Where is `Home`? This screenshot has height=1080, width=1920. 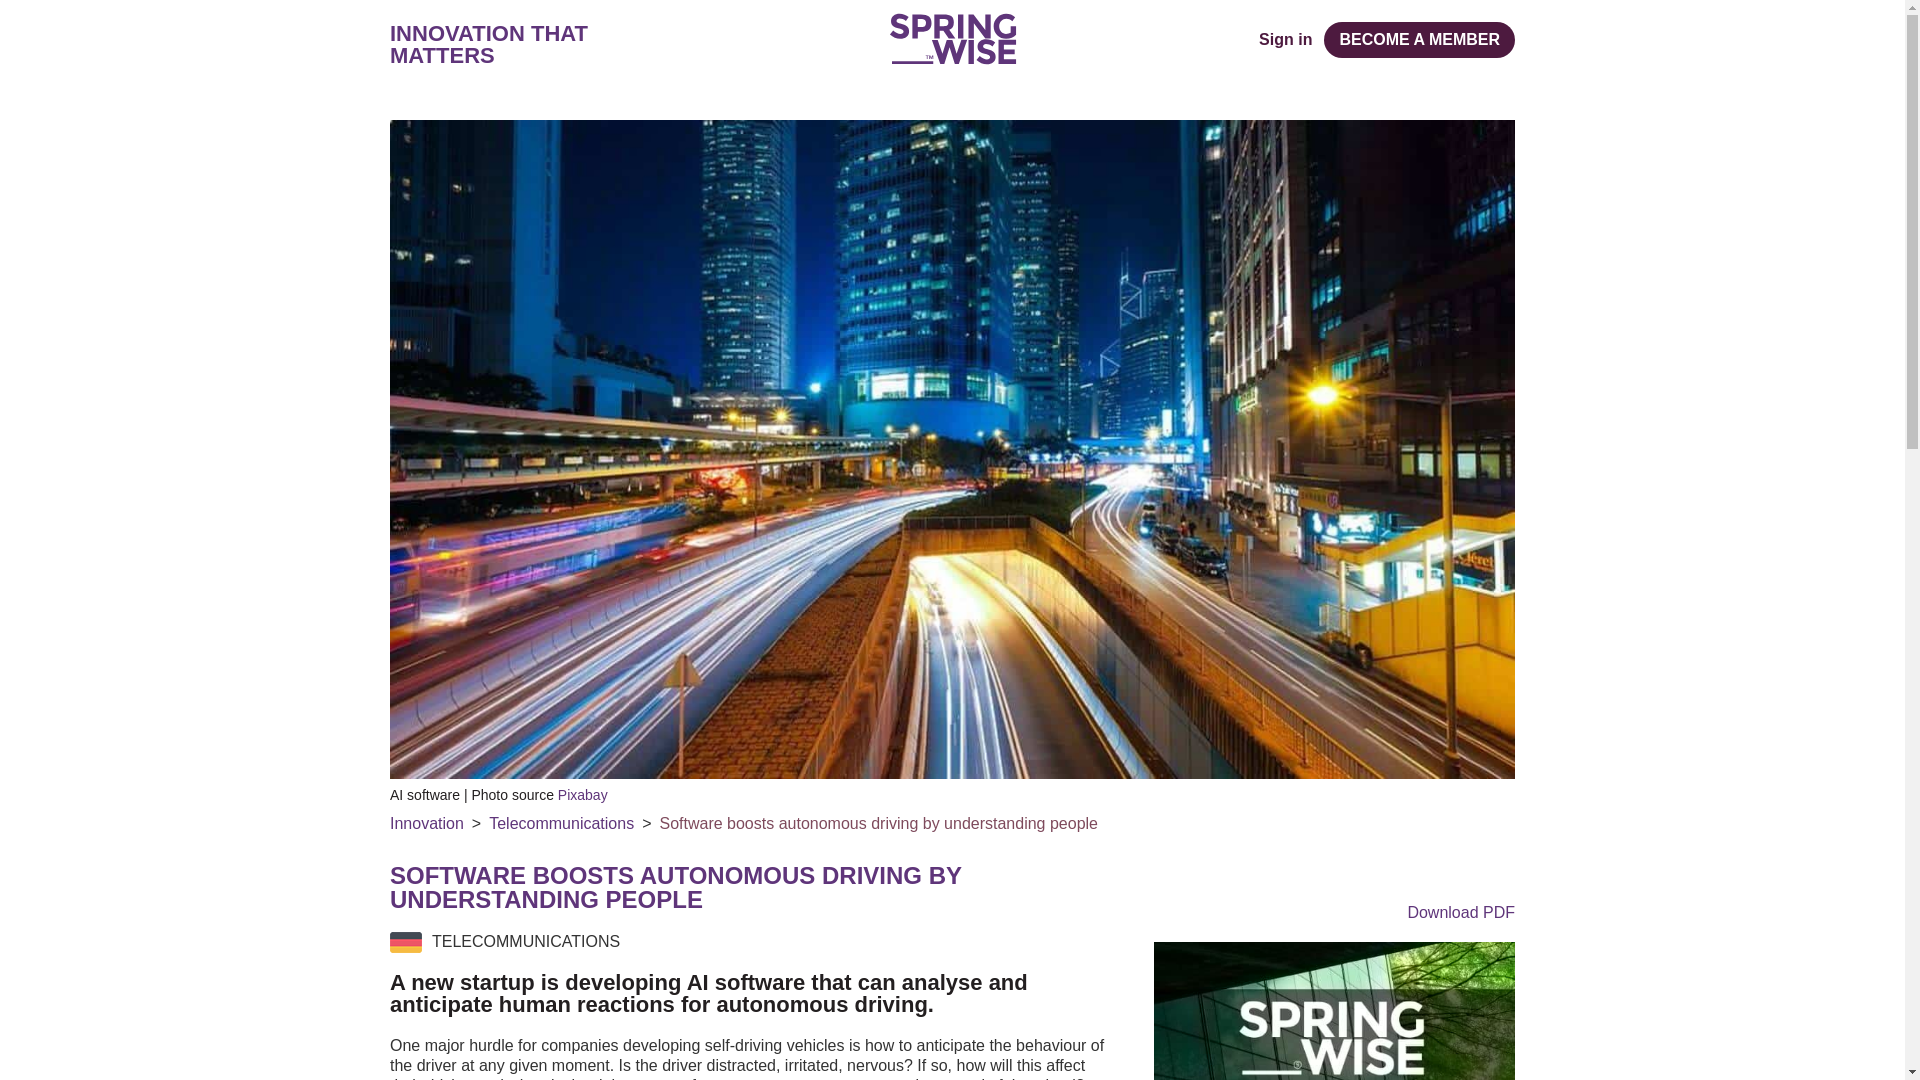
Home is located at coordinates (952, 38).